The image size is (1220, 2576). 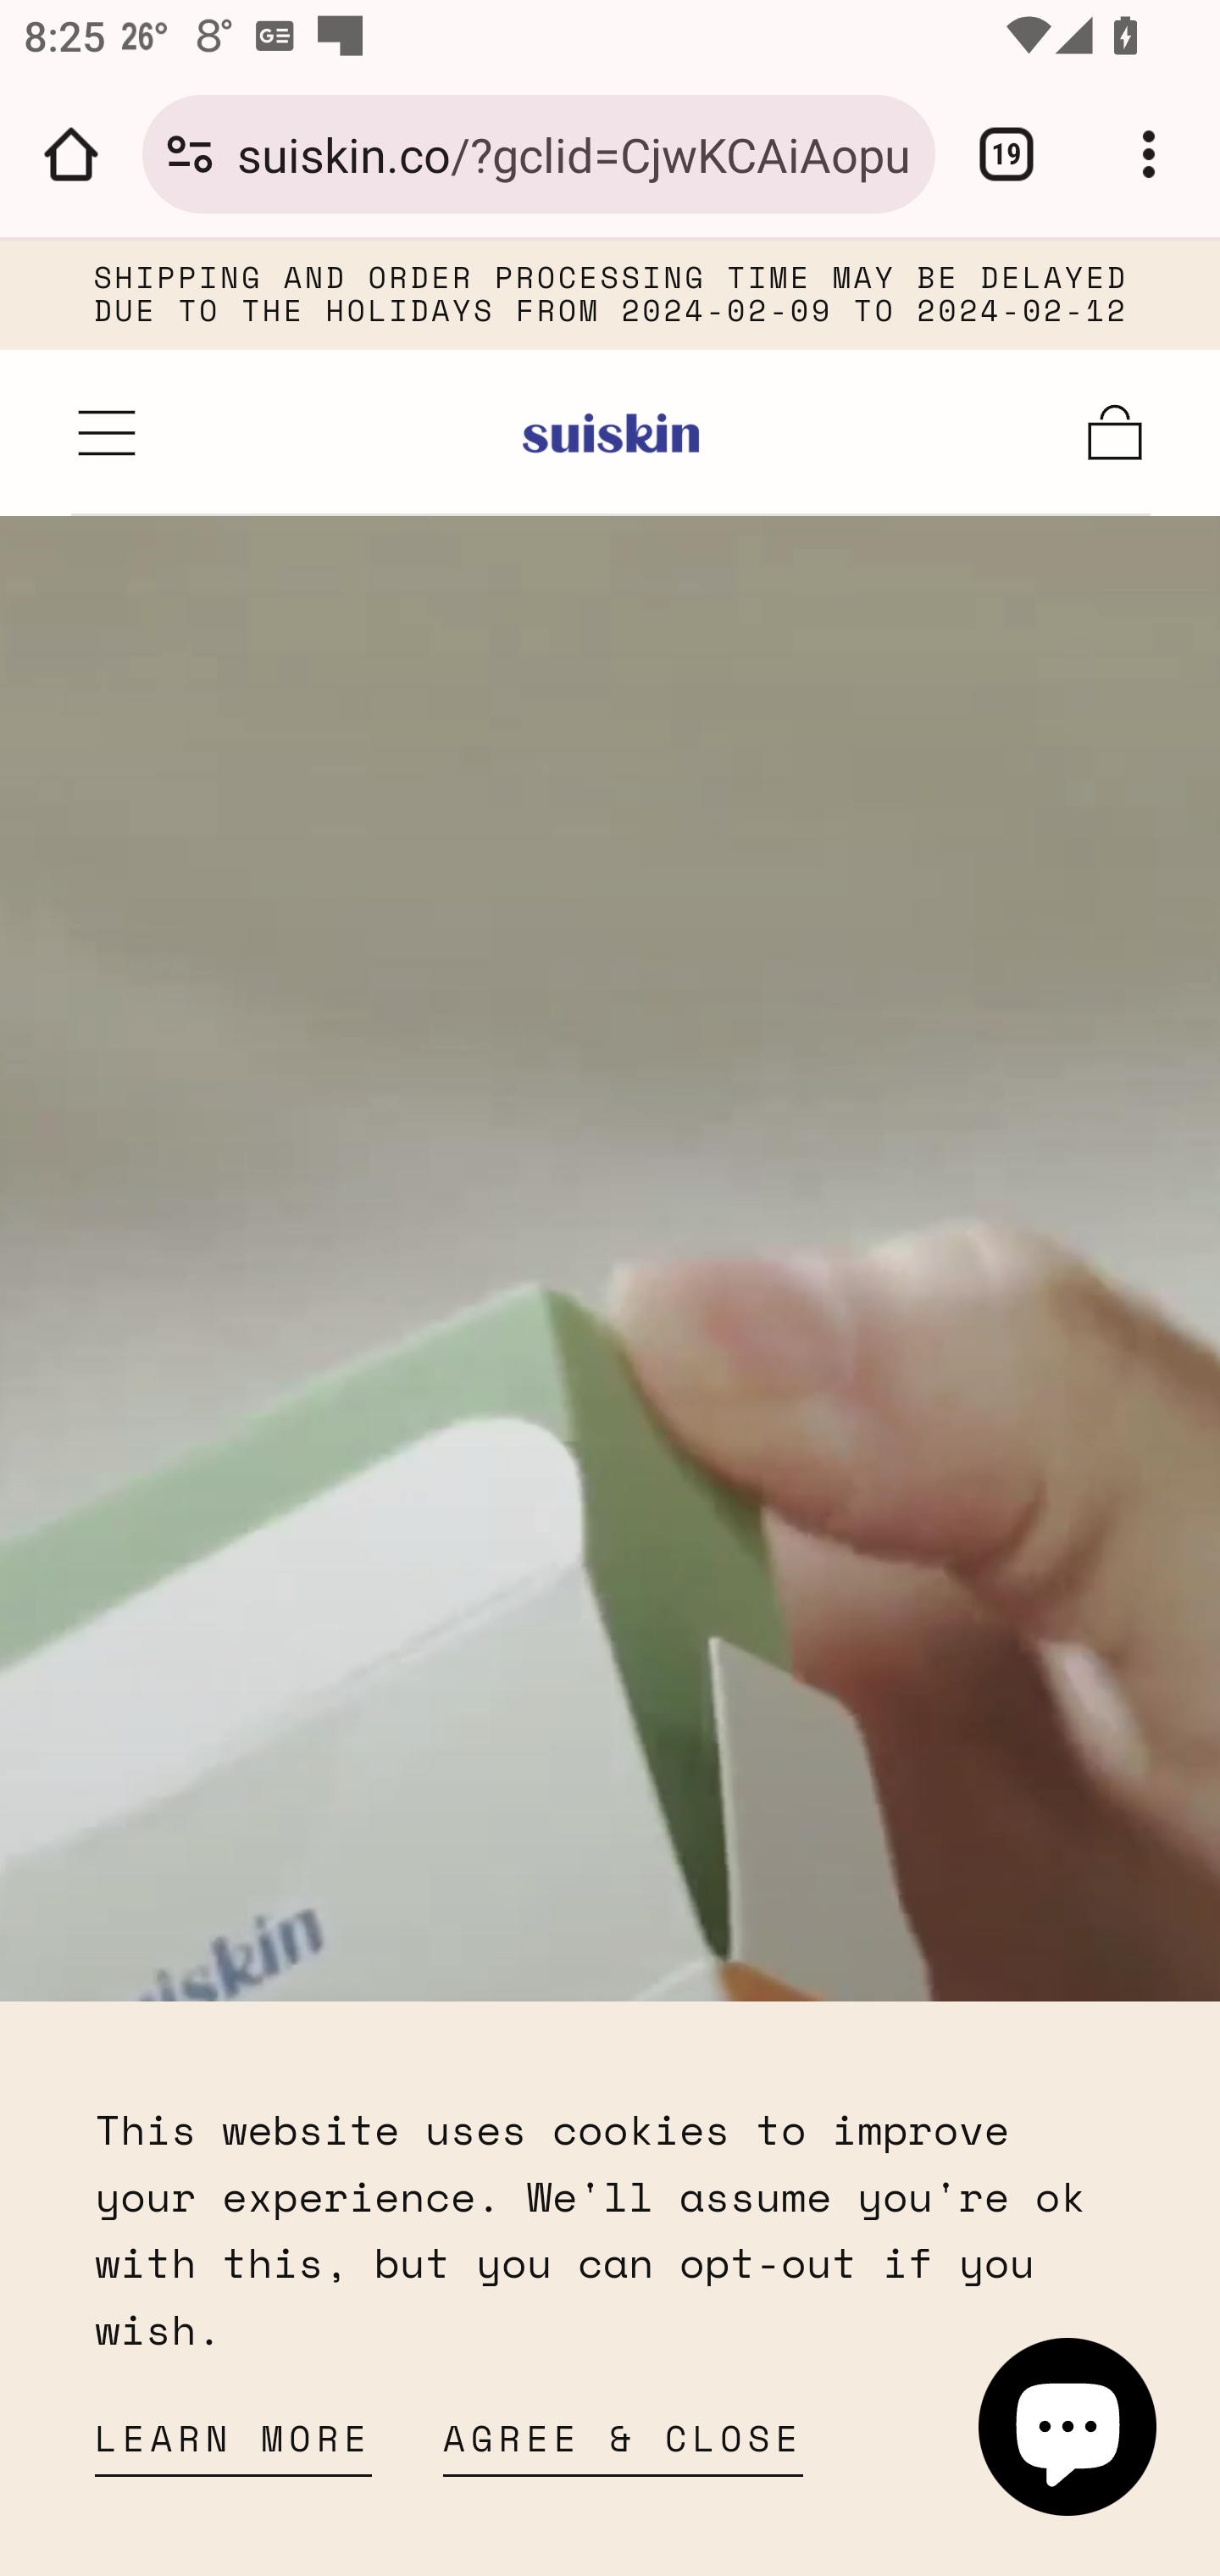 What do you see at coordinates (108, 432) in the screenshot?
I see `Toggle menu drawer` at bounding box center [108, 432].